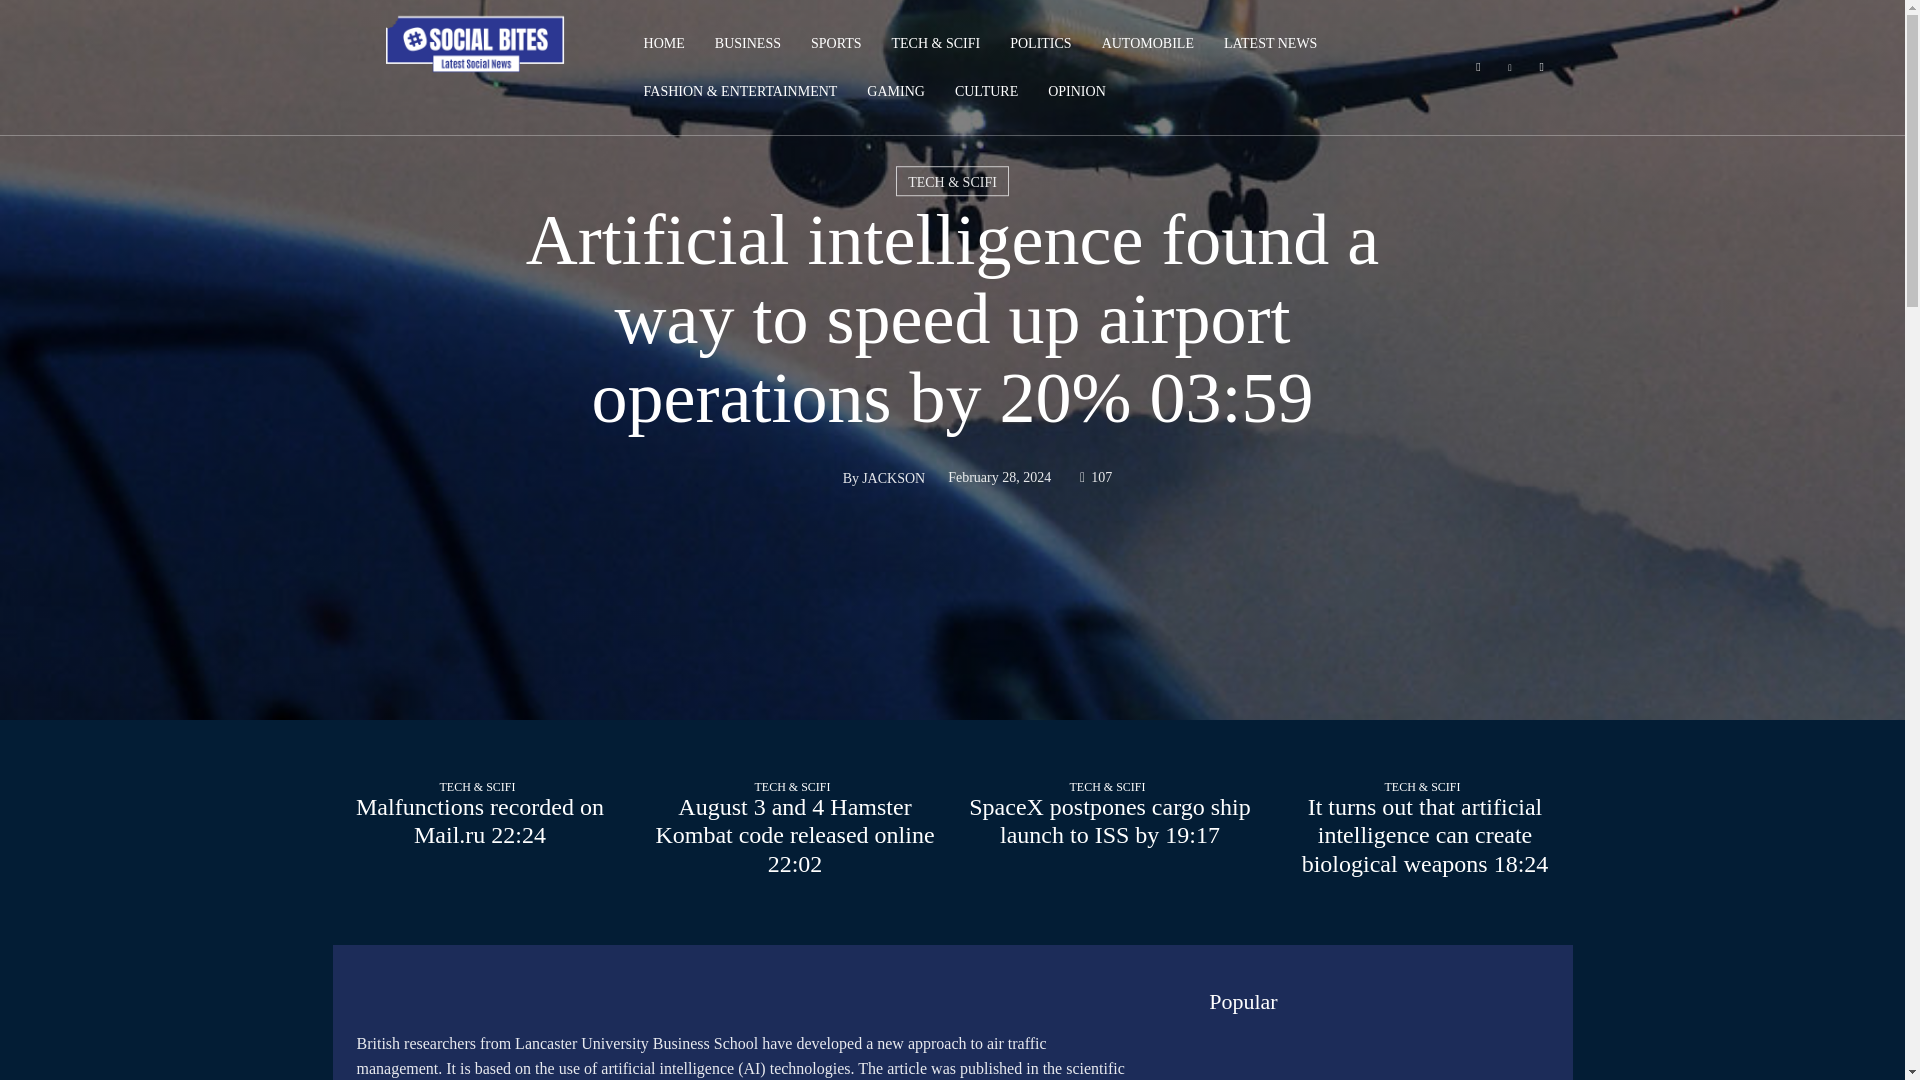 This screenshot has width=1920, height=1080. I want to click on CULTURE, so click(986, 92).